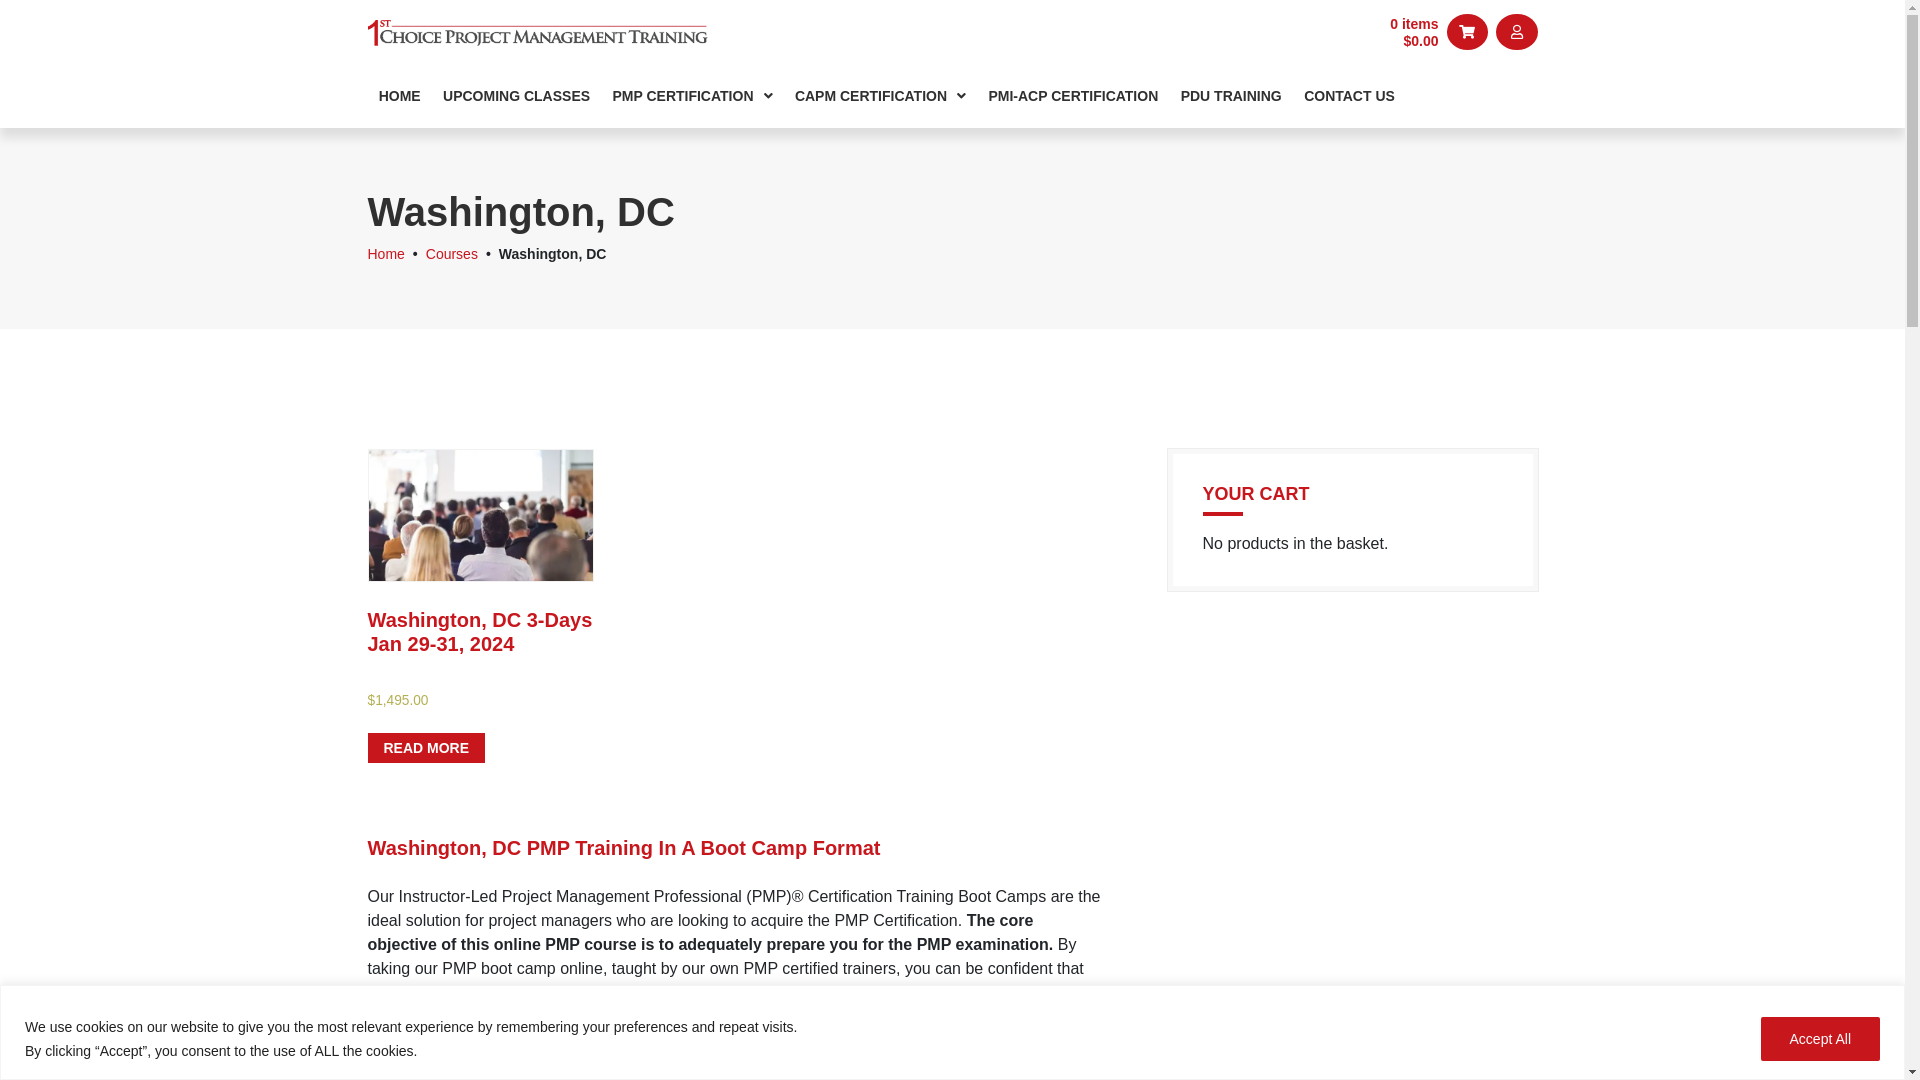  What do you see at coordinates (386, 254) in the screenshot?
I see `Home` at bounding box center [386, 254].